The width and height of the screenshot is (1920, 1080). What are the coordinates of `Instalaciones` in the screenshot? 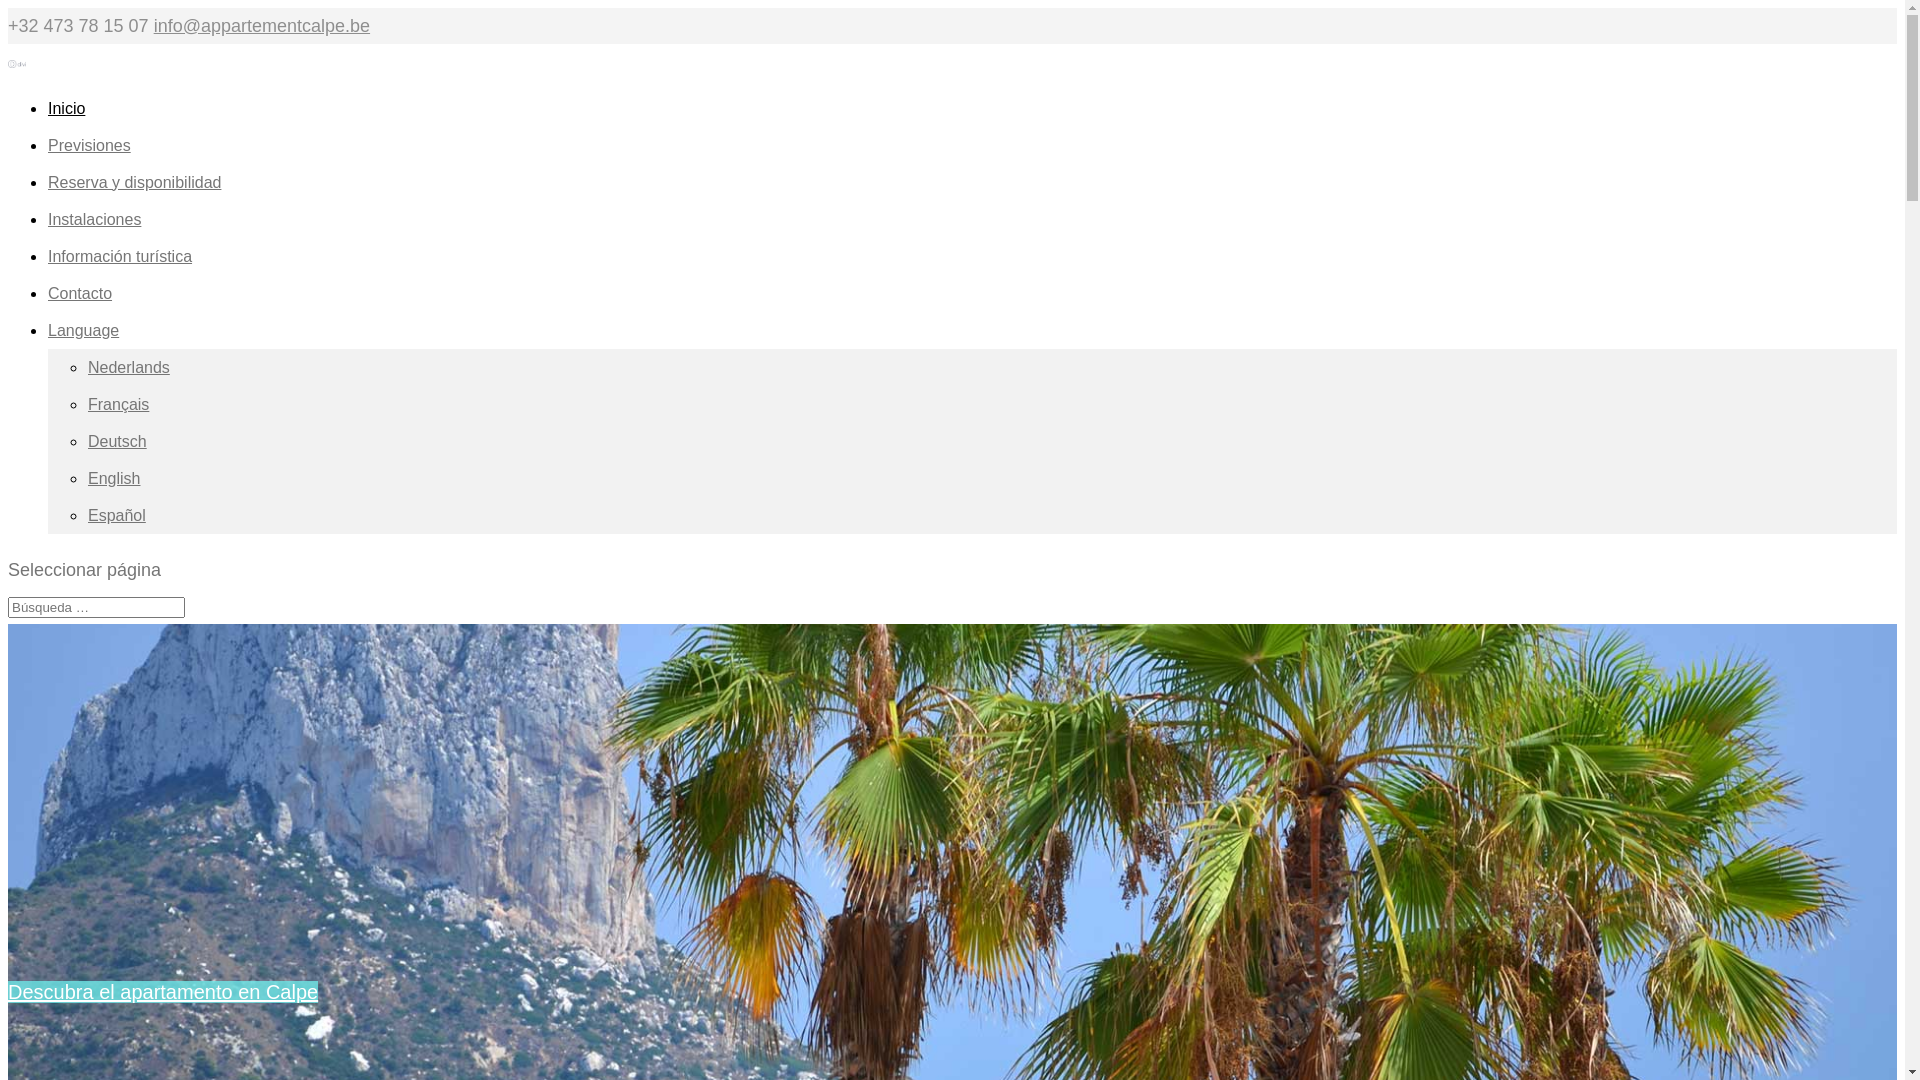 It's located at (94, 234).